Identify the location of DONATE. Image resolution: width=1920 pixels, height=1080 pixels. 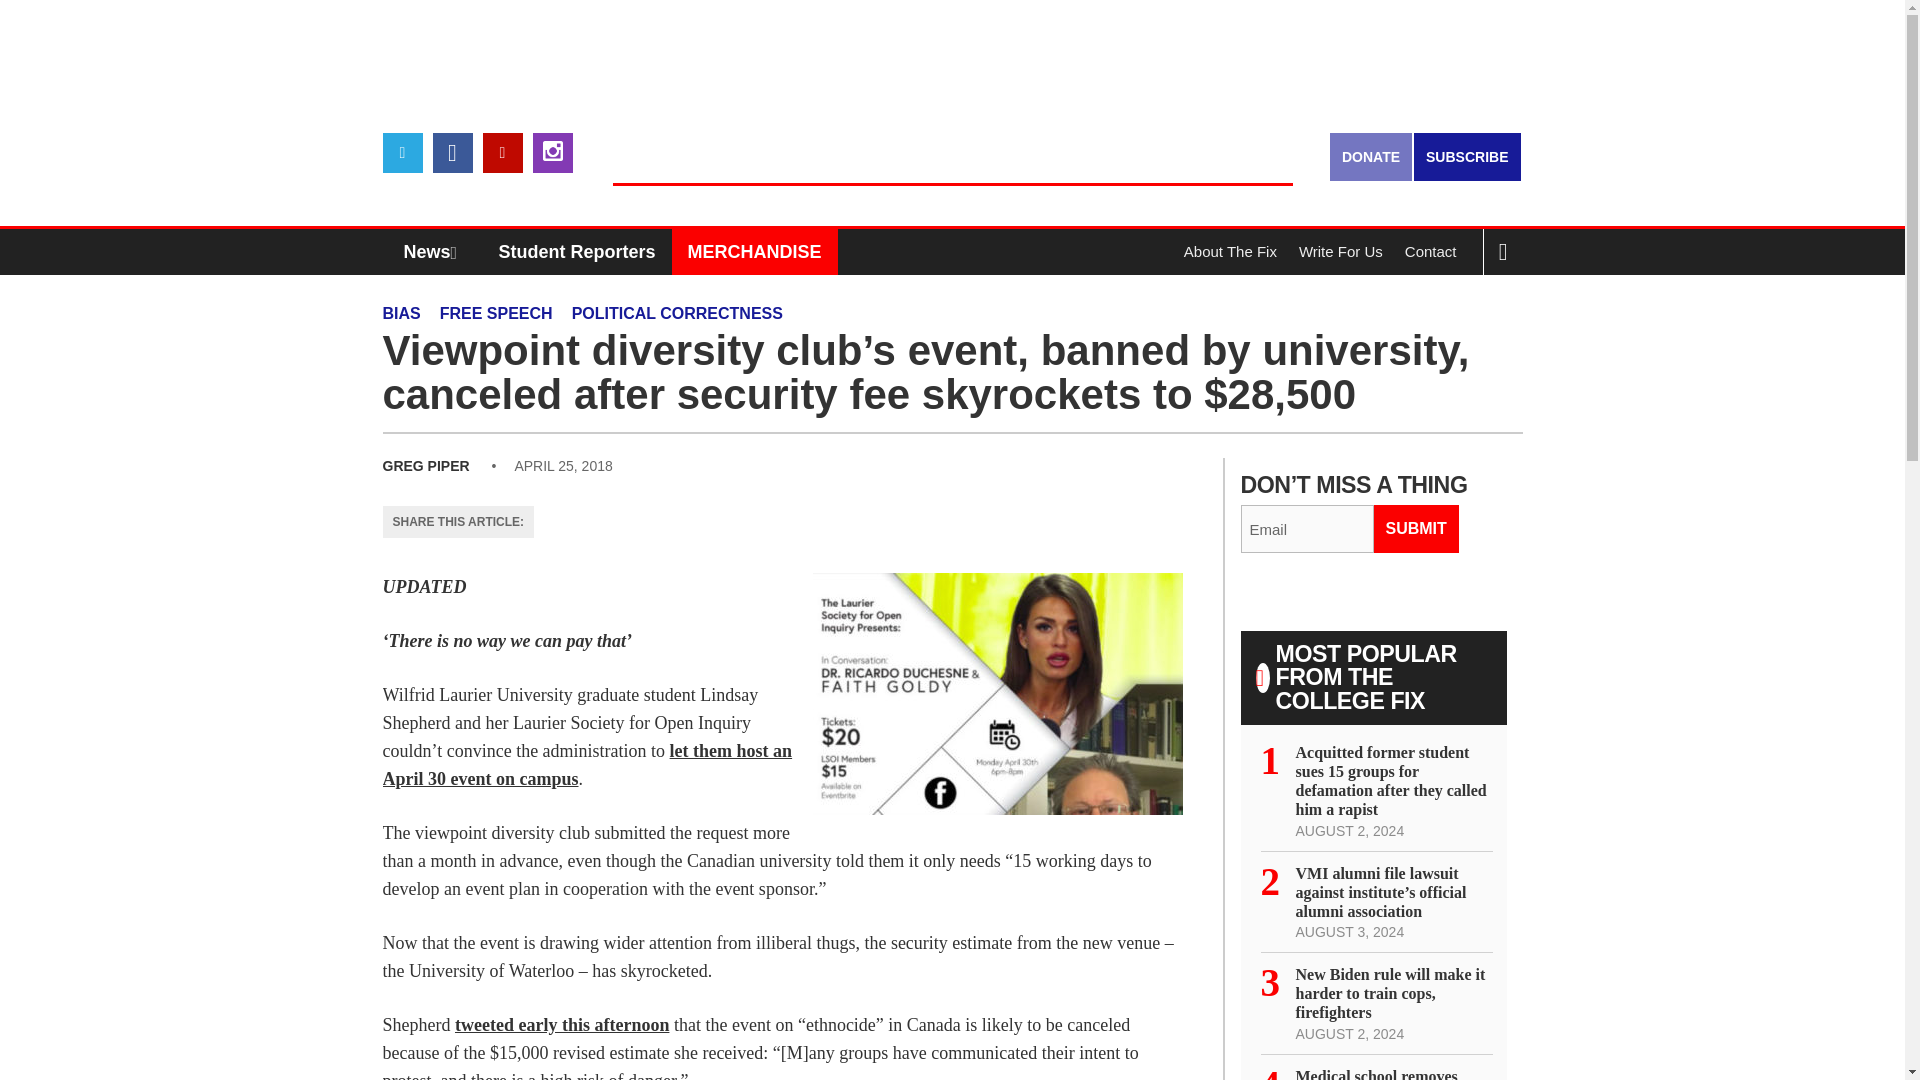
(1370, 156).